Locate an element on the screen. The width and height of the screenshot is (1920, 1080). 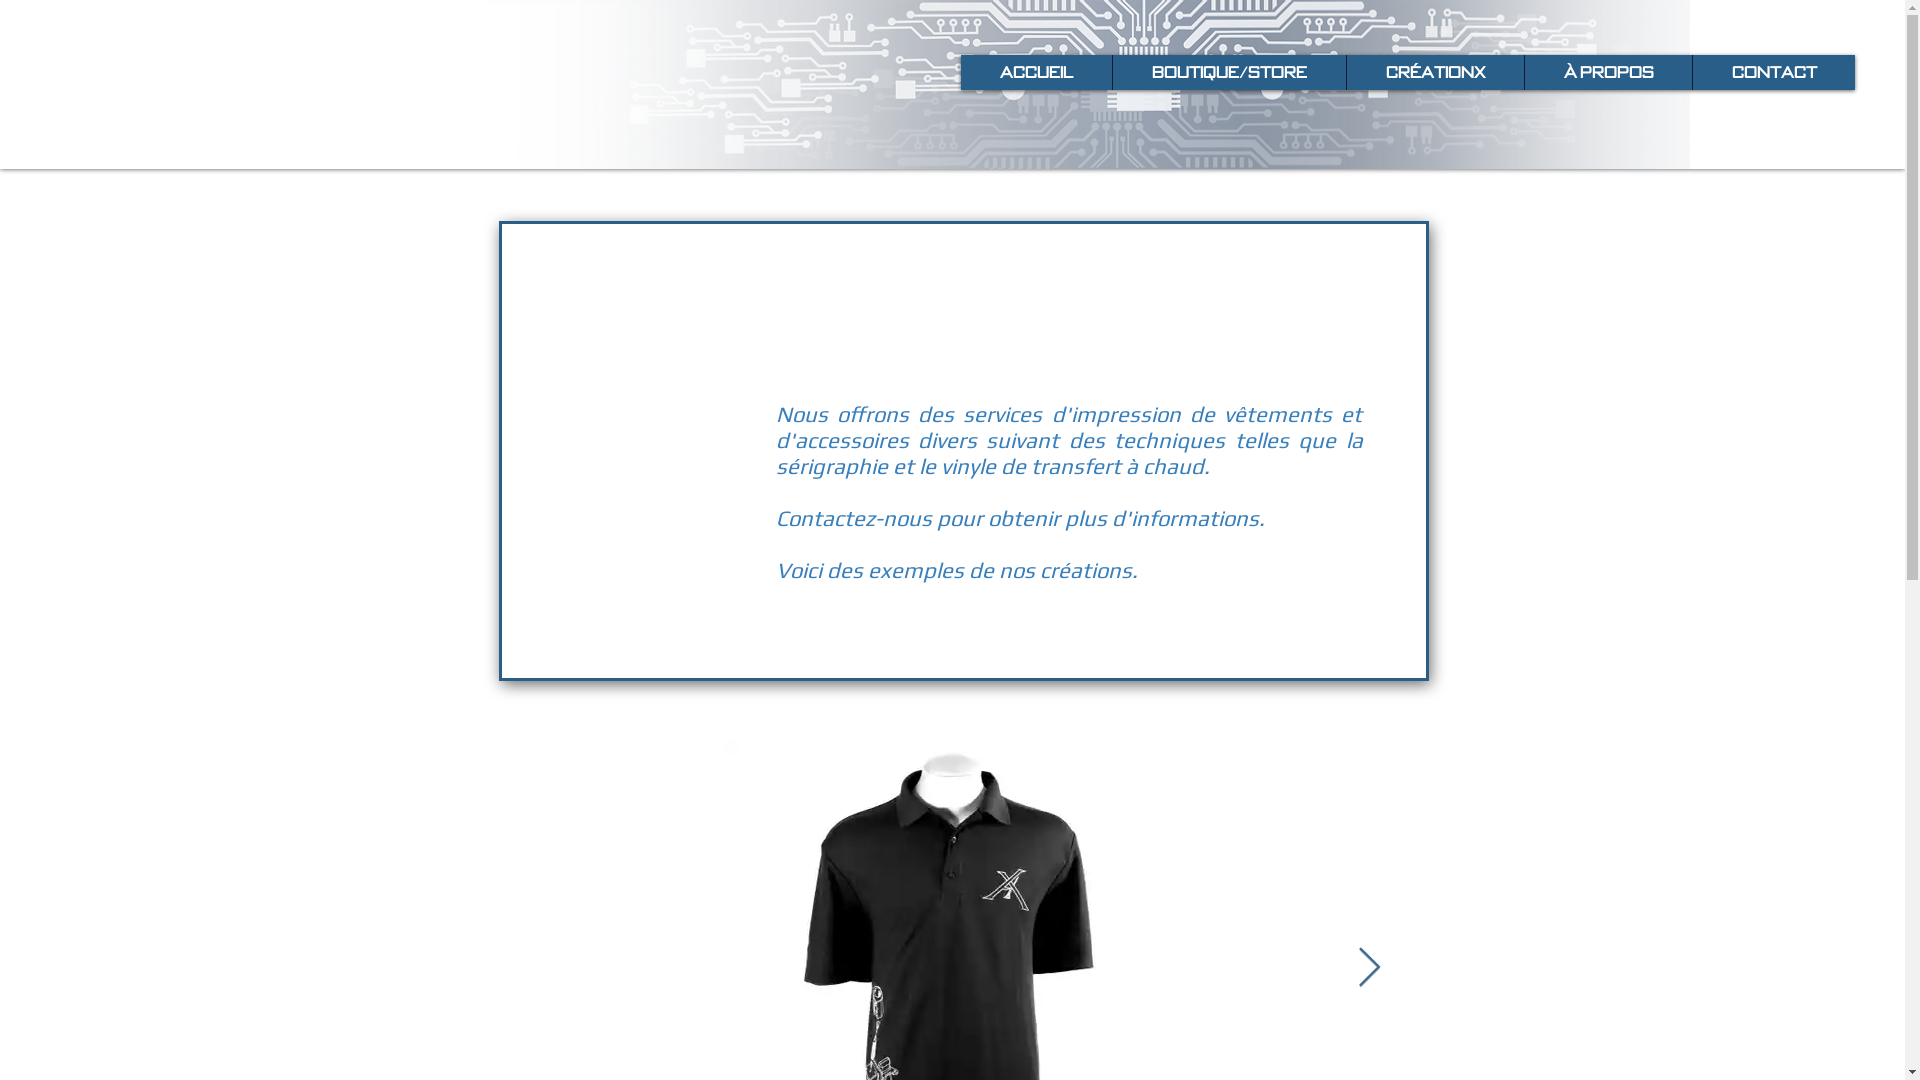
CONTACT is located at coordinates (1774, 72).